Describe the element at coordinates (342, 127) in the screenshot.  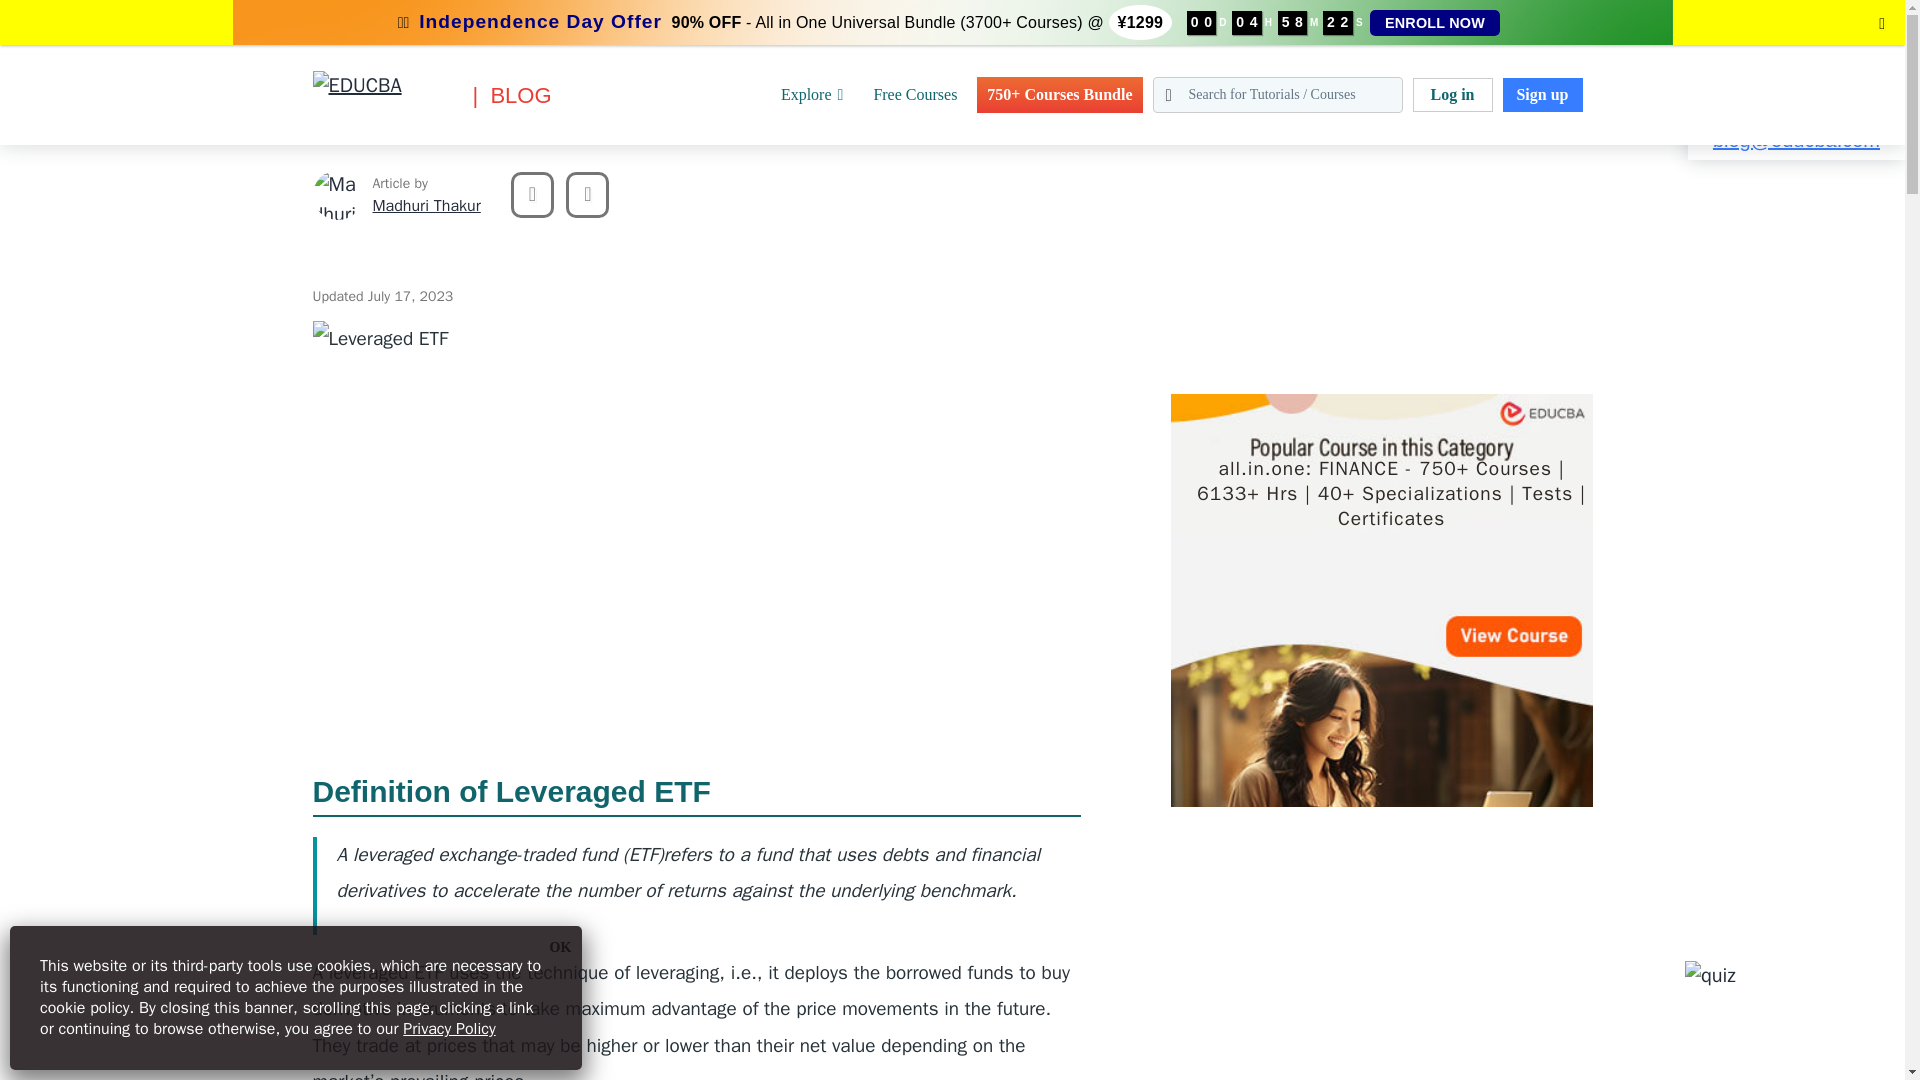
I see `EDUCBA` at that location.